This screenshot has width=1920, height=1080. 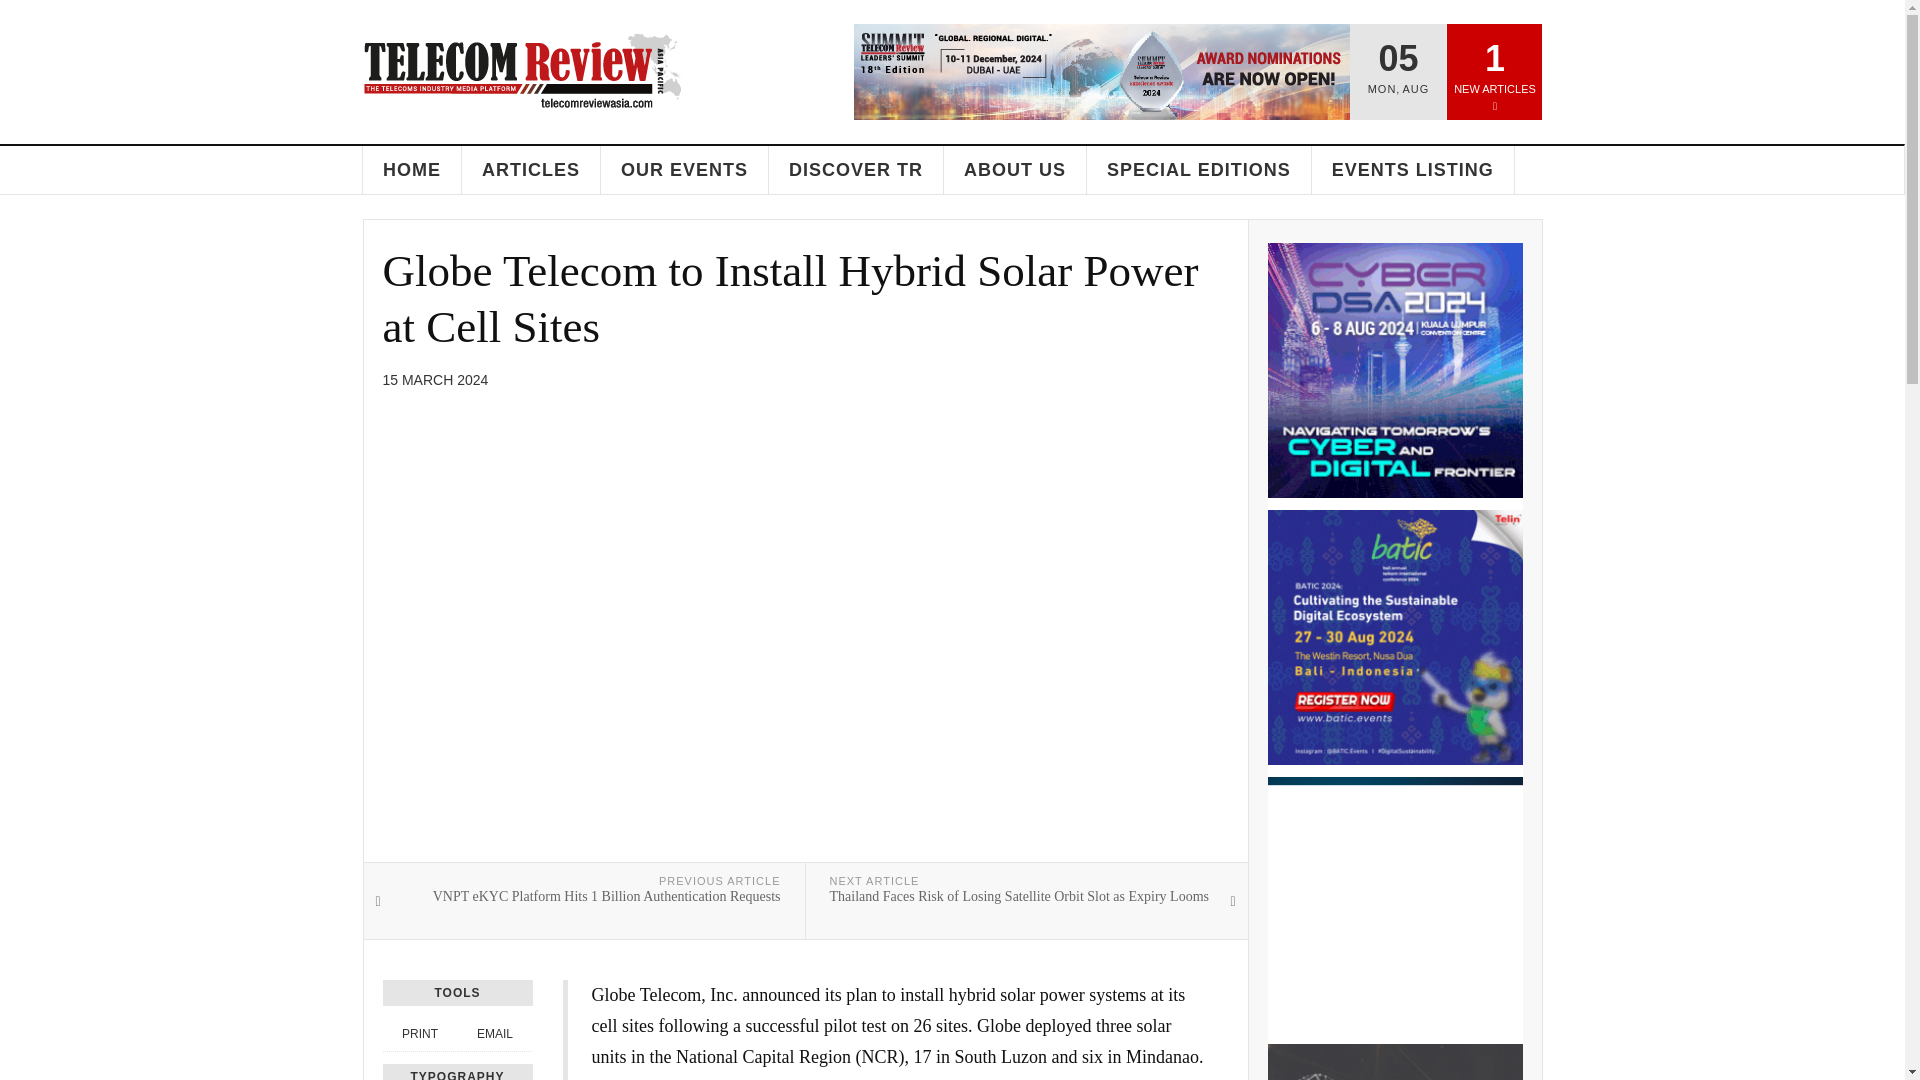 What do you see at coordinates (419, 1034) in the screenshot?
I see `Print` at bounding box center [419, 1034].